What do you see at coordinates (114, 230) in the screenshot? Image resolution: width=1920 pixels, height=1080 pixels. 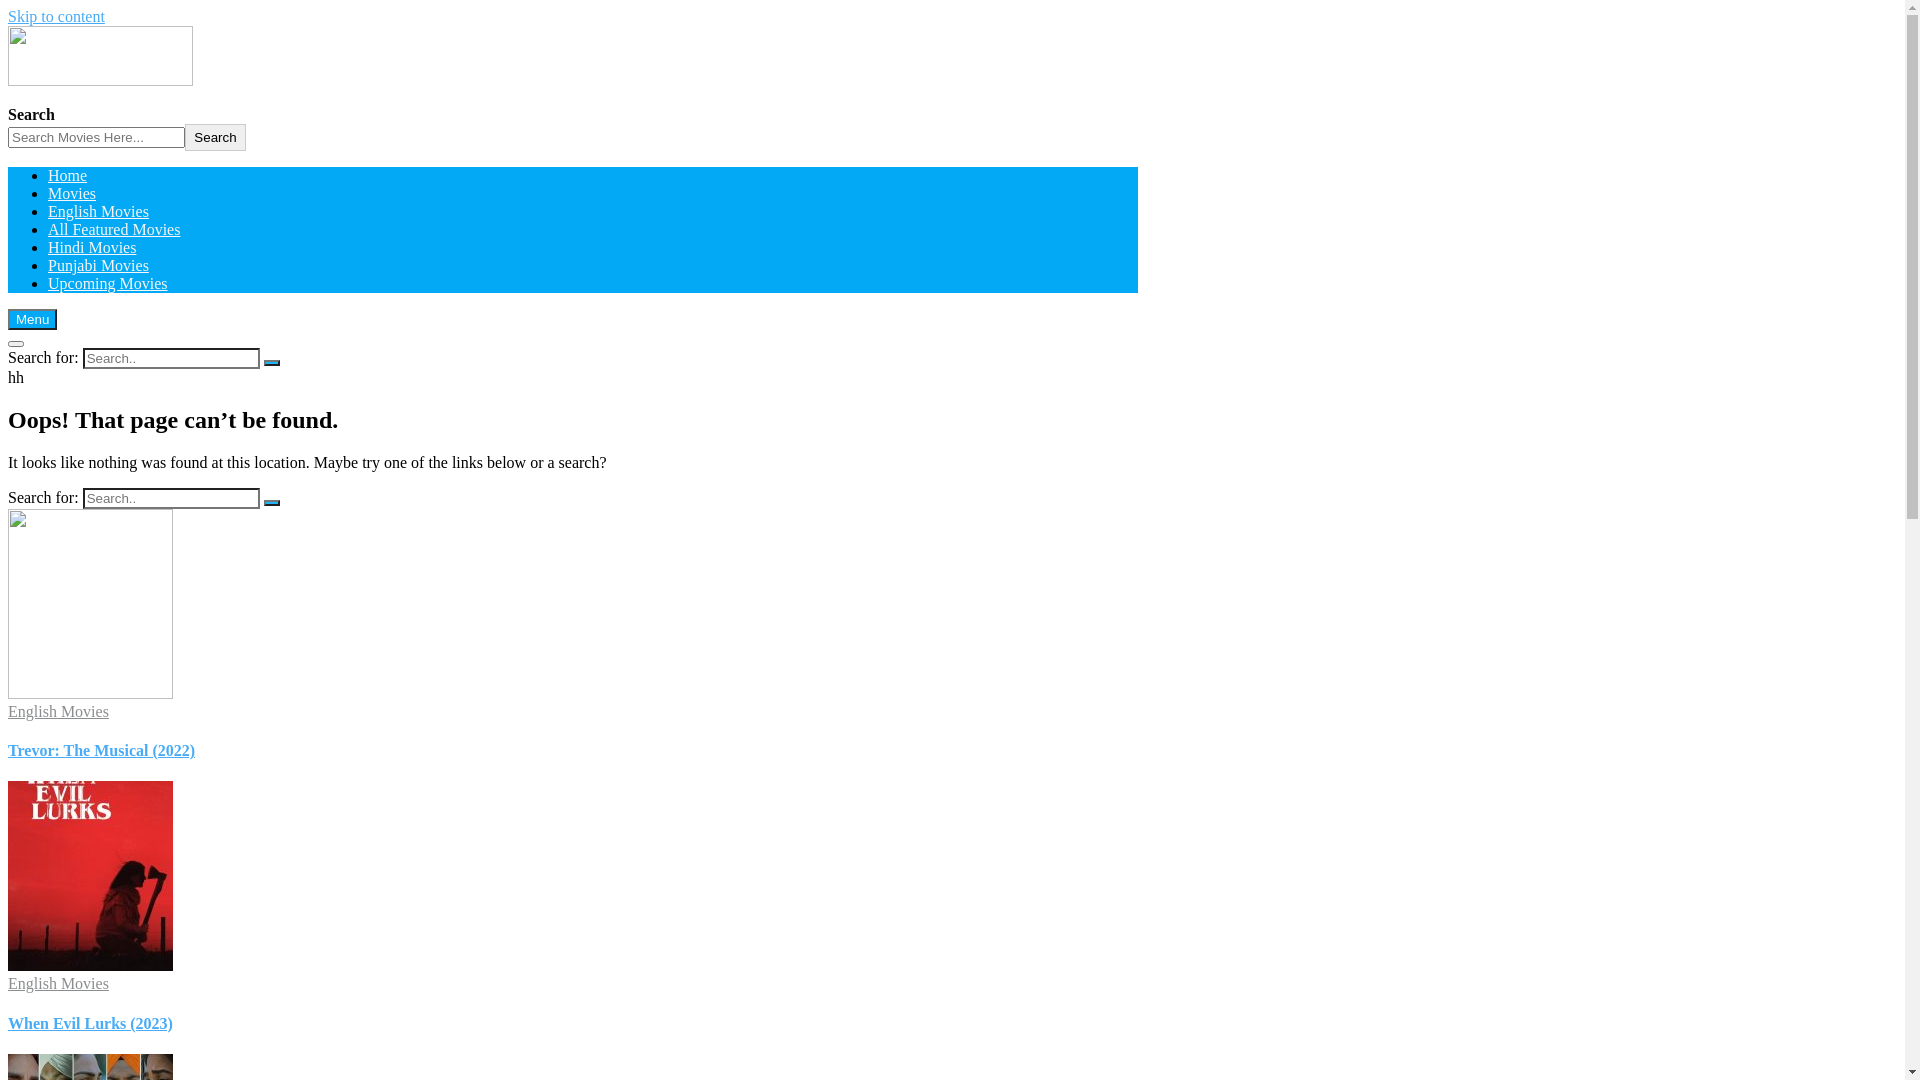 I see `All Featured Movies` at bounding box center [114, 230].